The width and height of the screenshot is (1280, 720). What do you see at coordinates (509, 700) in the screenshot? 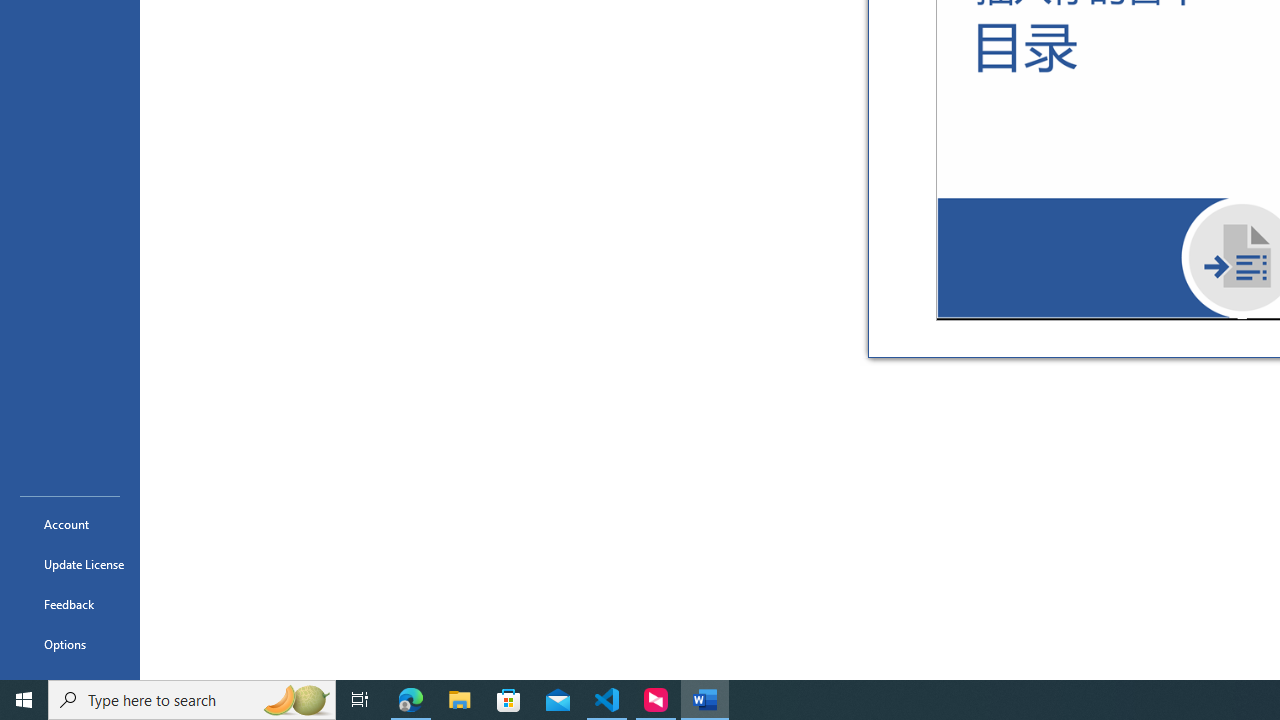
I see `Microsoft Store` at bounding box center [509, 700].